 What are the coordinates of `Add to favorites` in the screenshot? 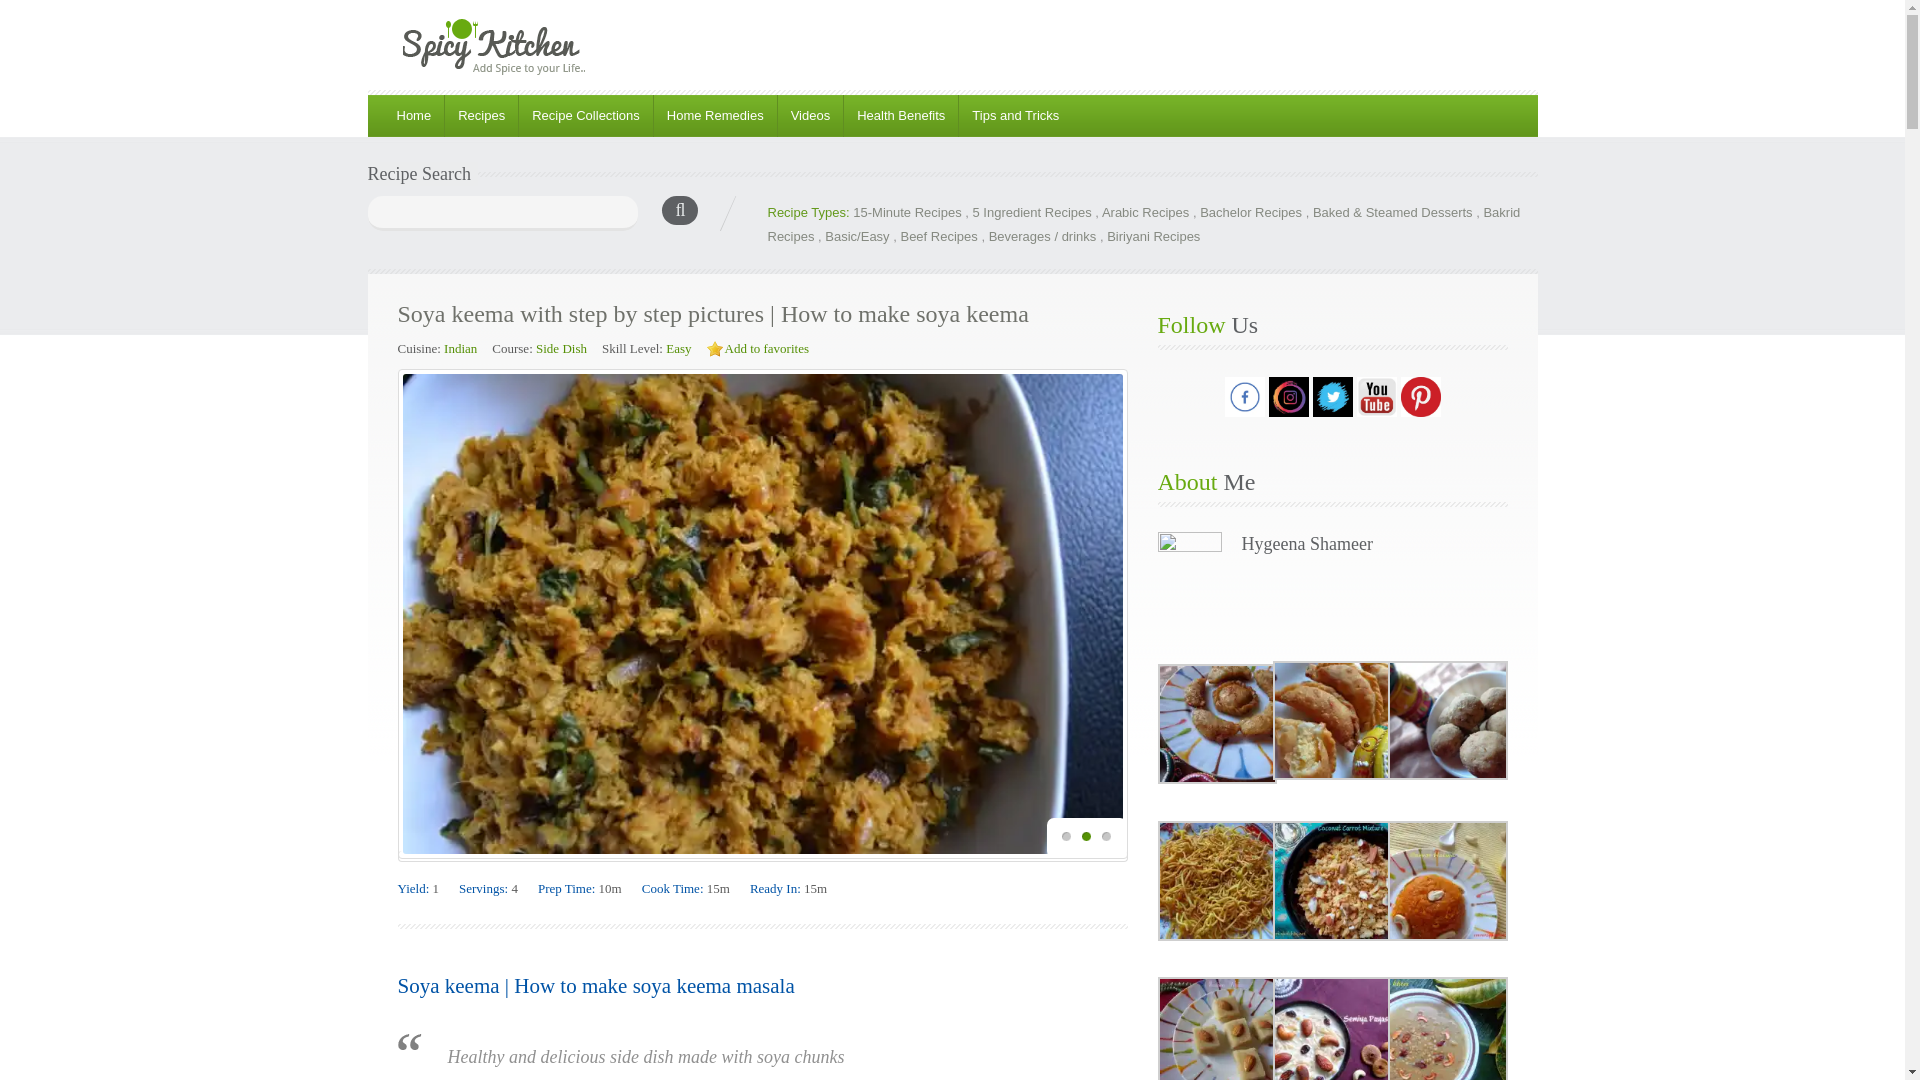 It's located at (766, 348).